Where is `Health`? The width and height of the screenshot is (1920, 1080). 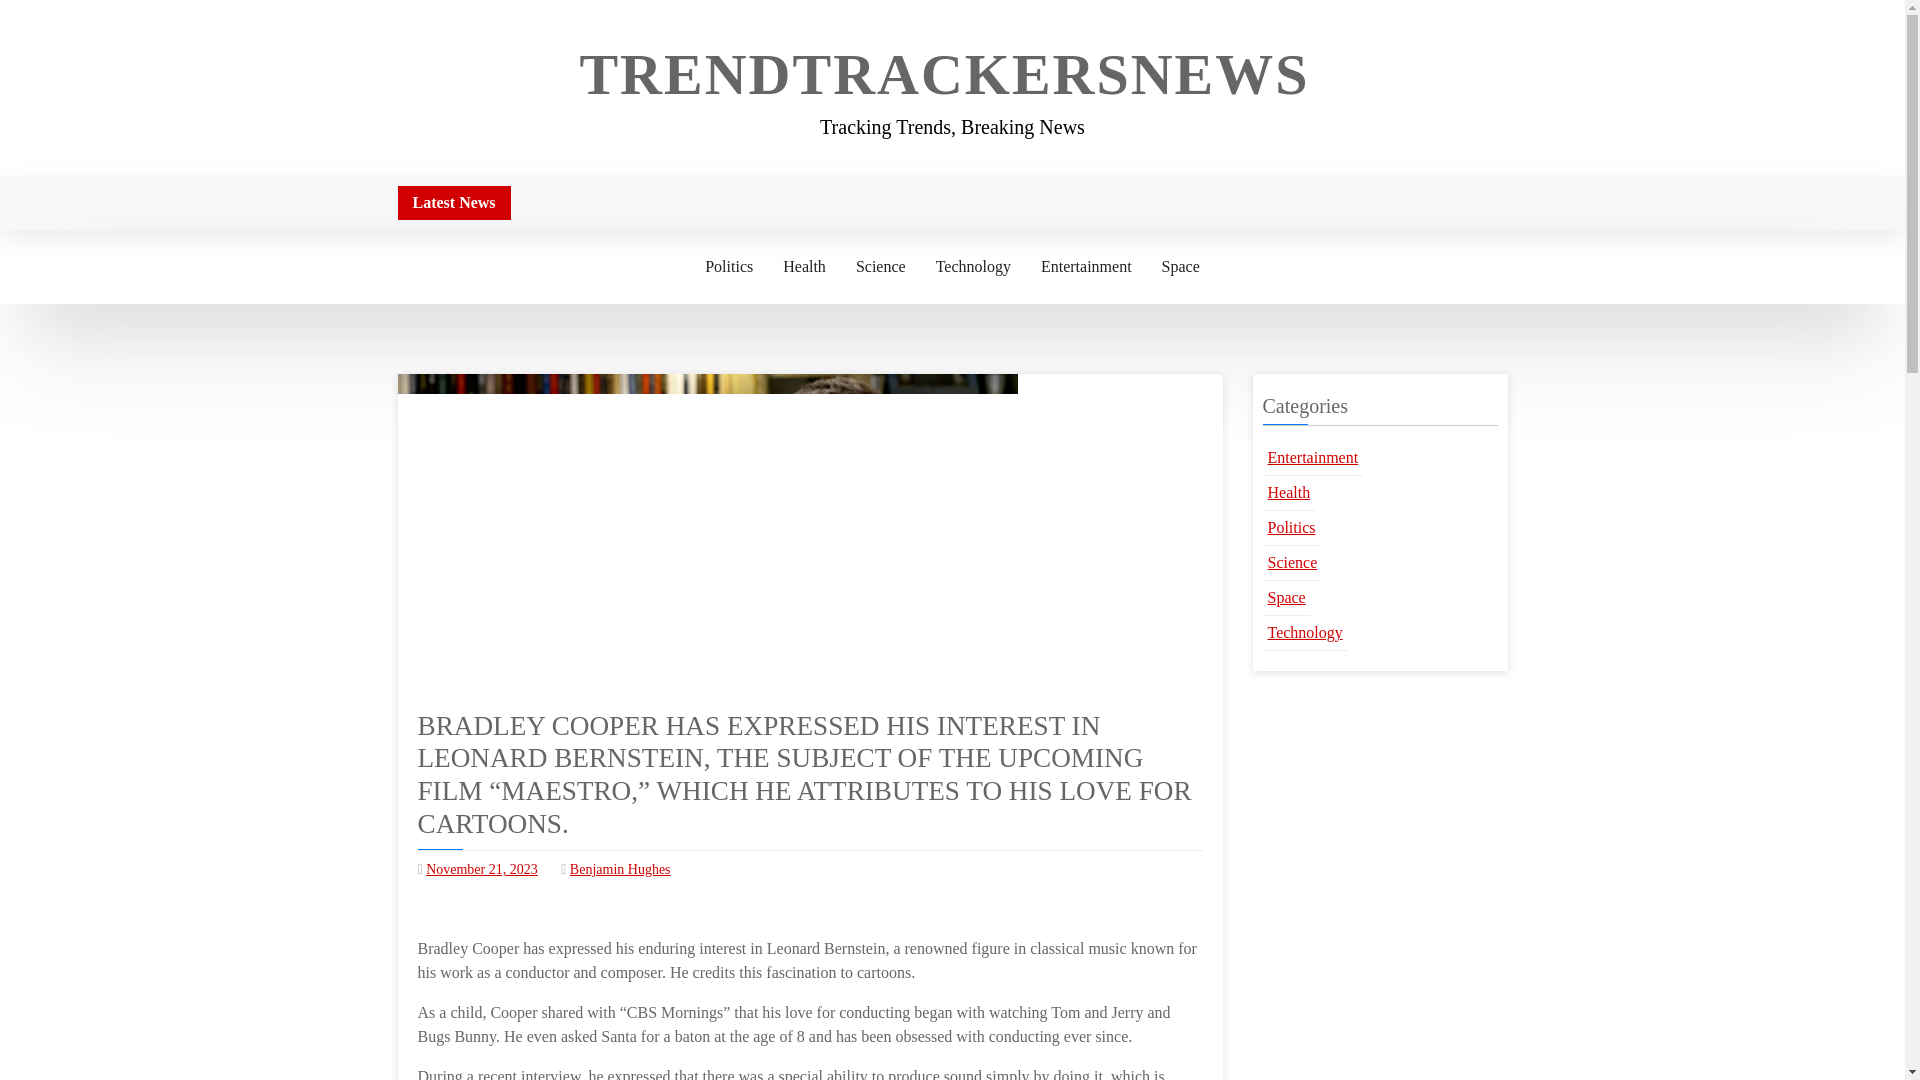
Health is located at coordinates (1288, 493).